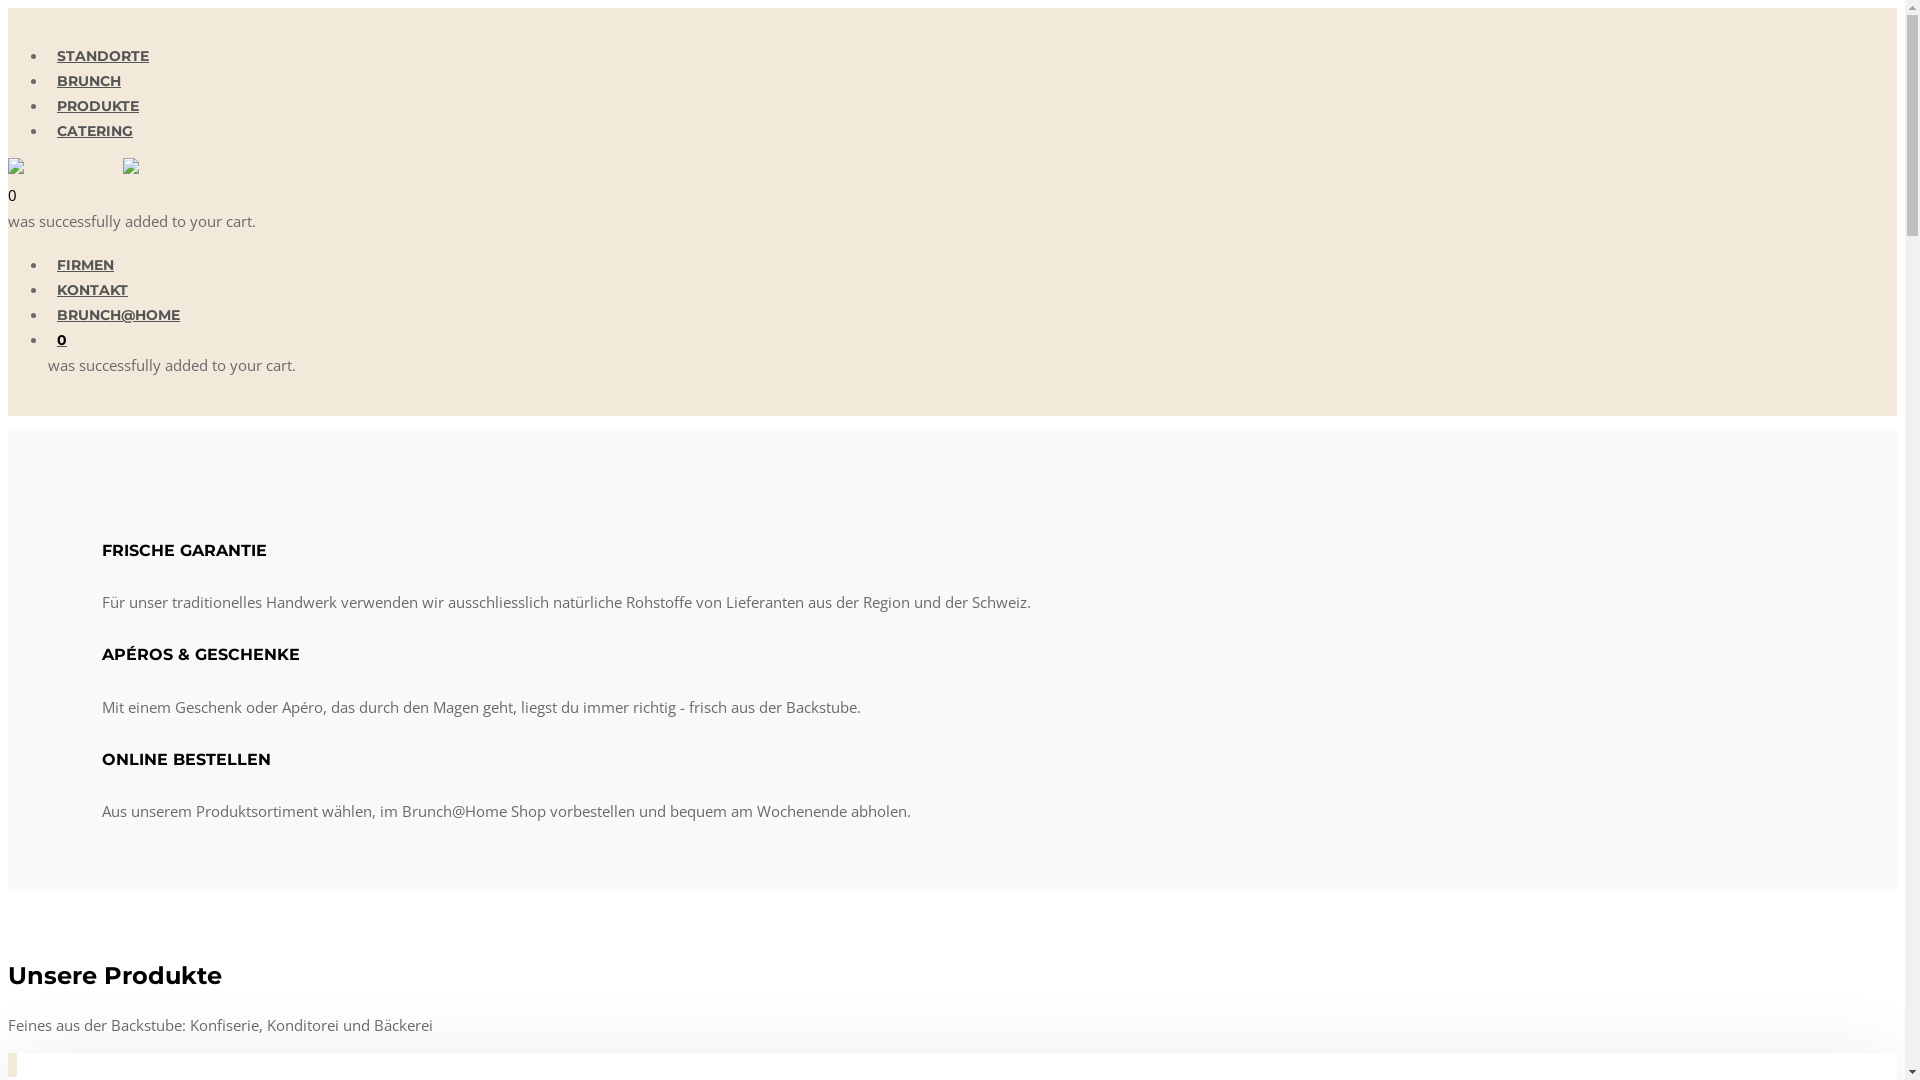 This screenshot has width=1920, height=1080. I want to click on BRUNCH@HOME, so click(118, 315).